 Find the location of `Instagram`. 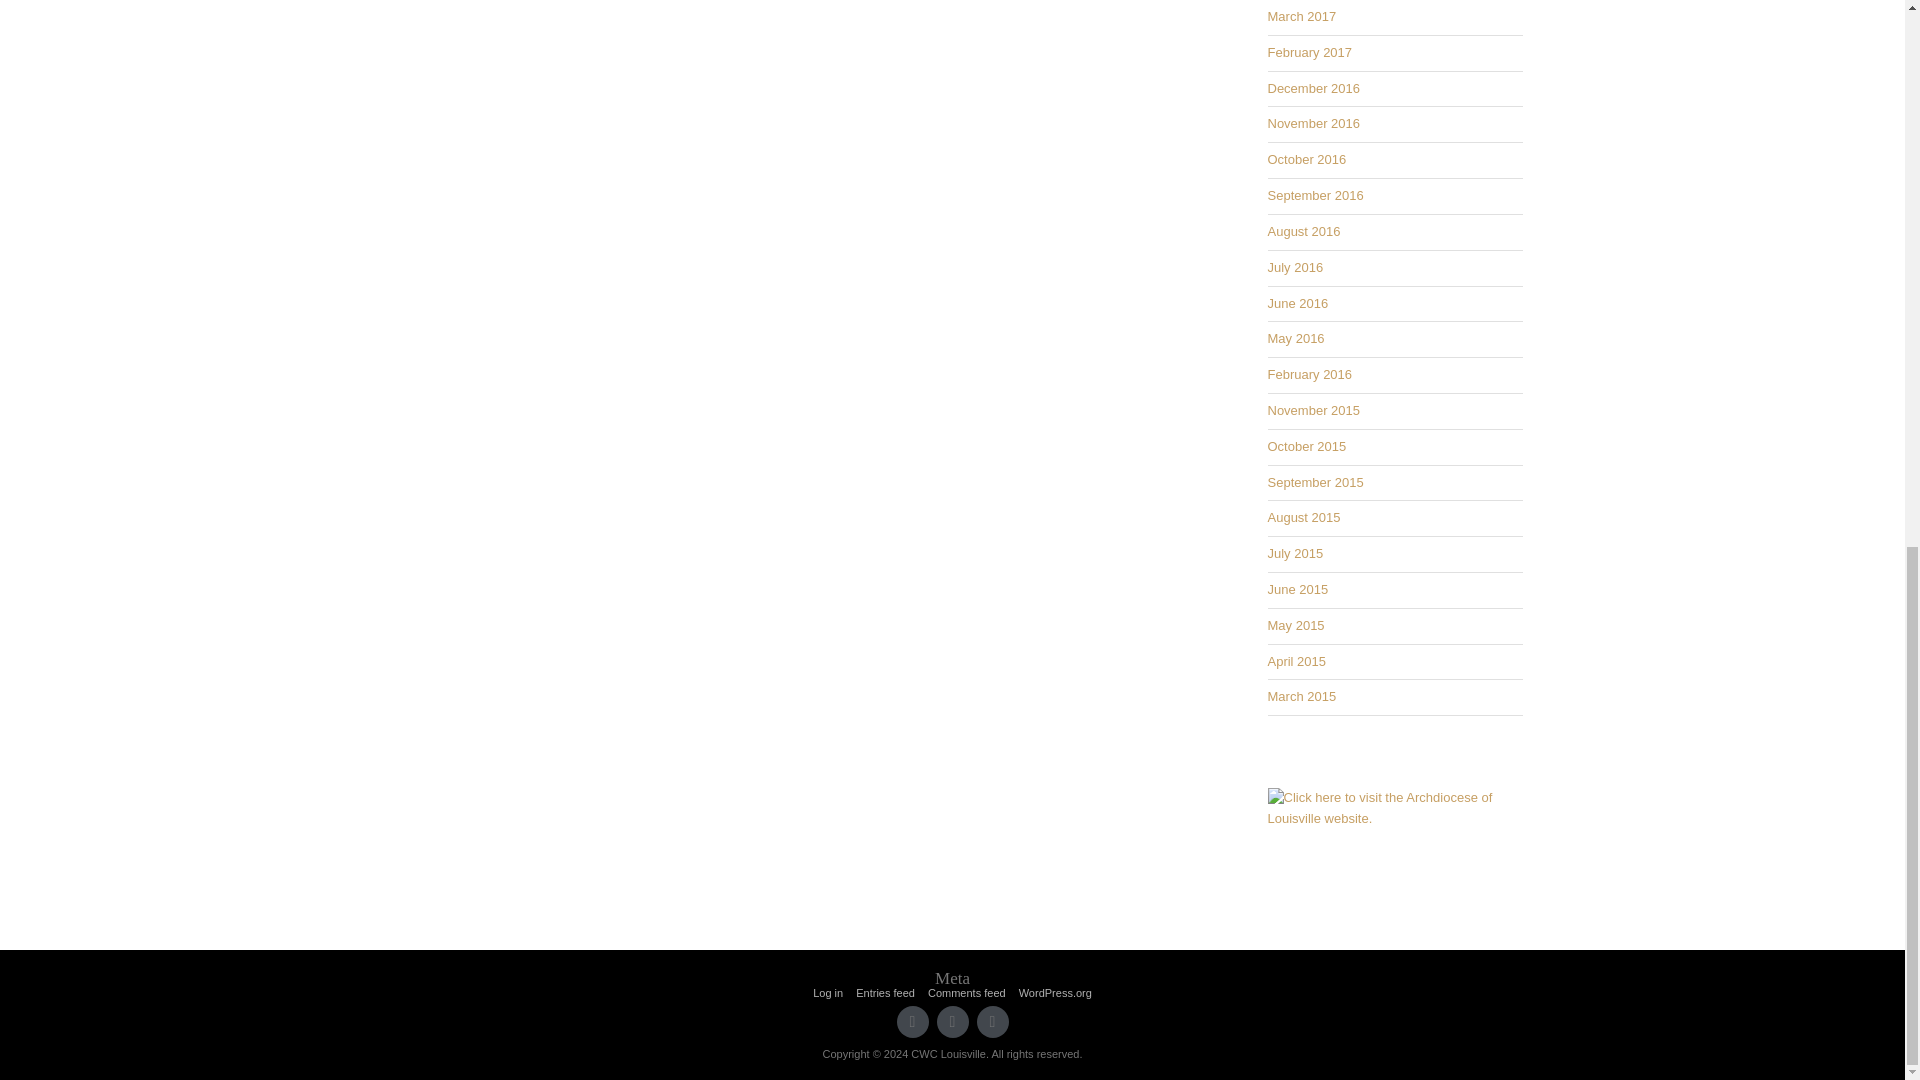

Instagram is located at coordinates (992, 1021).